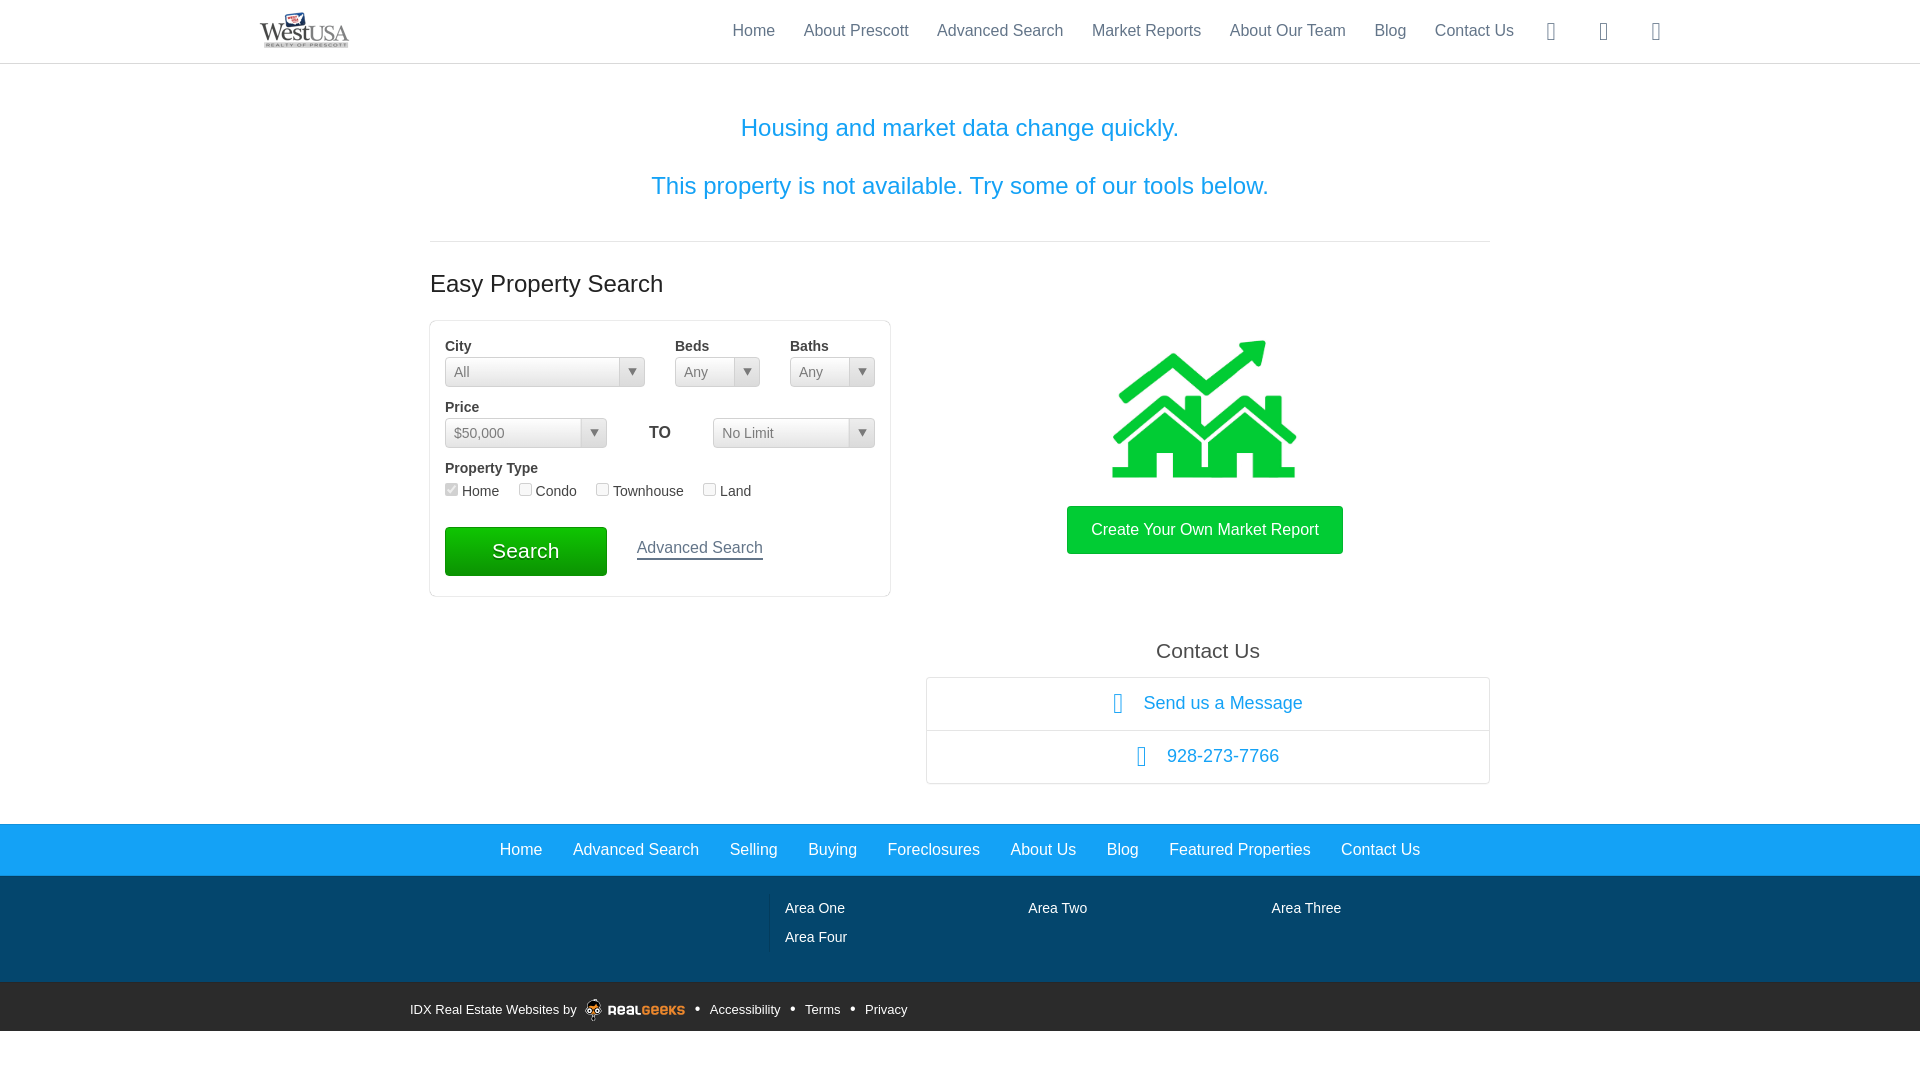 The height and width of the screenshot is (1080, 1920). Describe the element at coordinates (1239, 849) in the screenshot. I see `Featured Properties` at that location.